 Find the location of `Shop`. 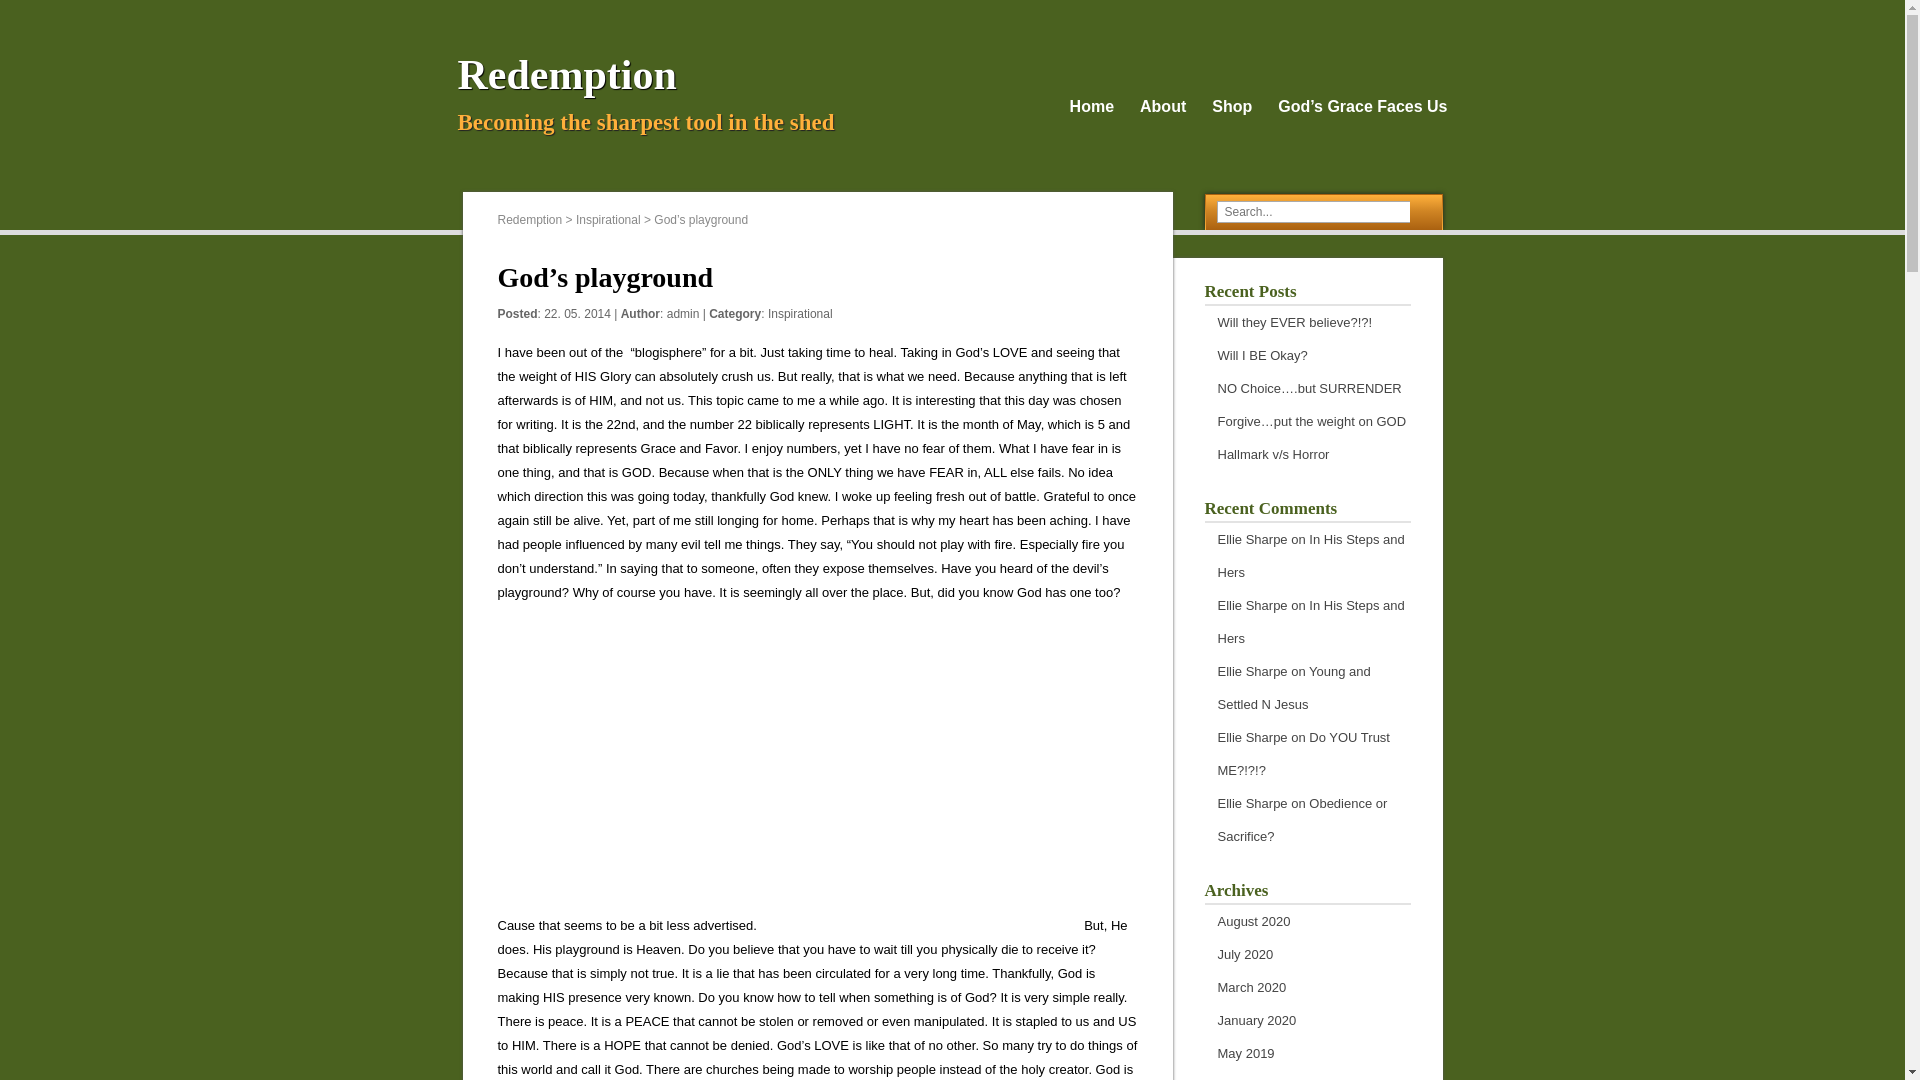

Shop is located at coordinates (1231, 106).